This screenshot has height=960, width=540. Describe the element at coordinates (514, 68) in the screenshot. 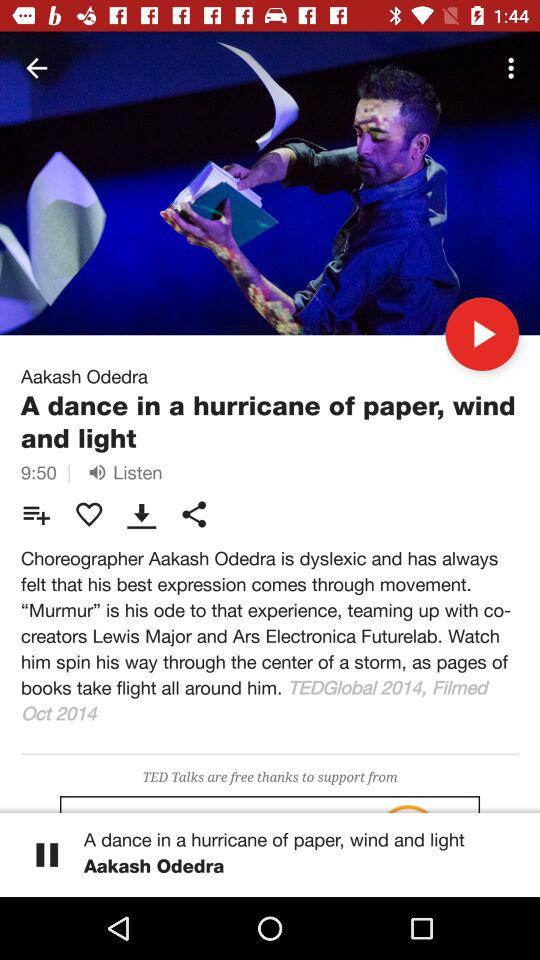

I see `go to more option from right top` at that location.